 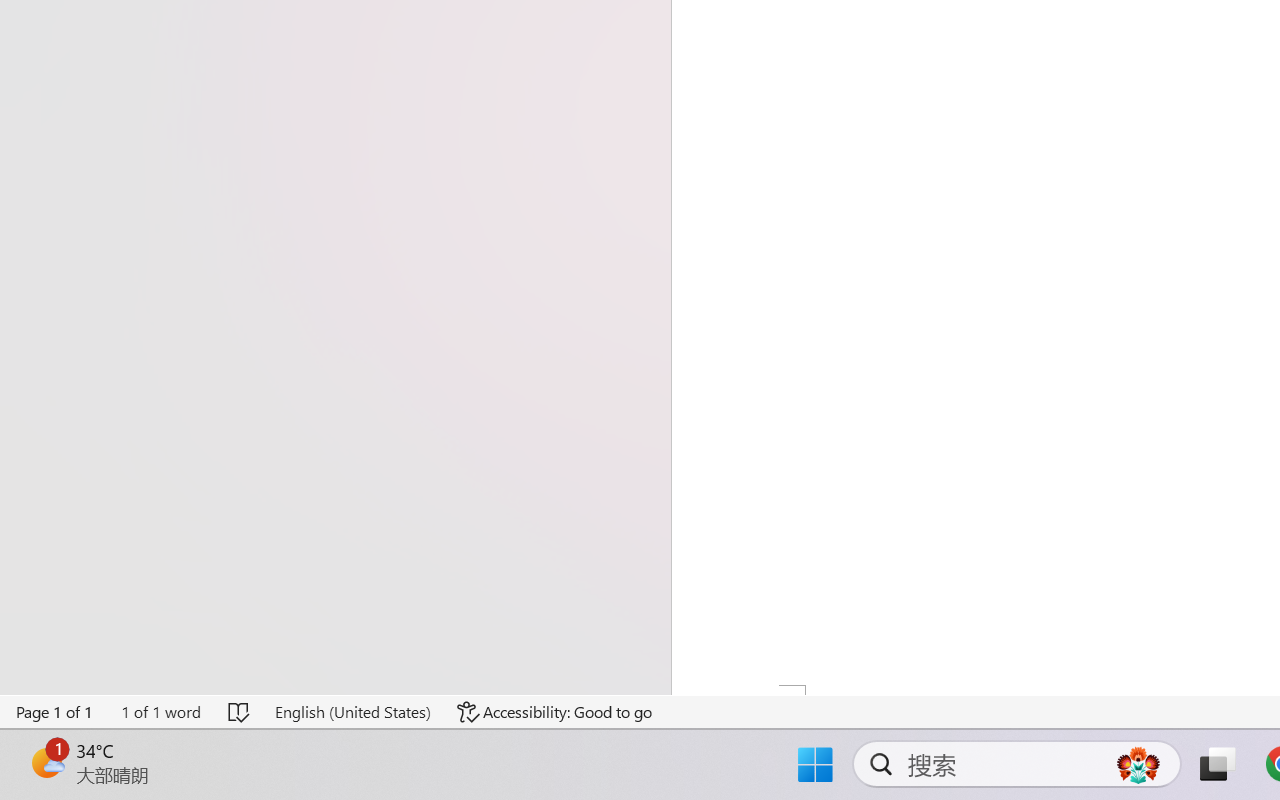 I want to click on Page Number Page 1 of 1, so click(x=55, y=712).